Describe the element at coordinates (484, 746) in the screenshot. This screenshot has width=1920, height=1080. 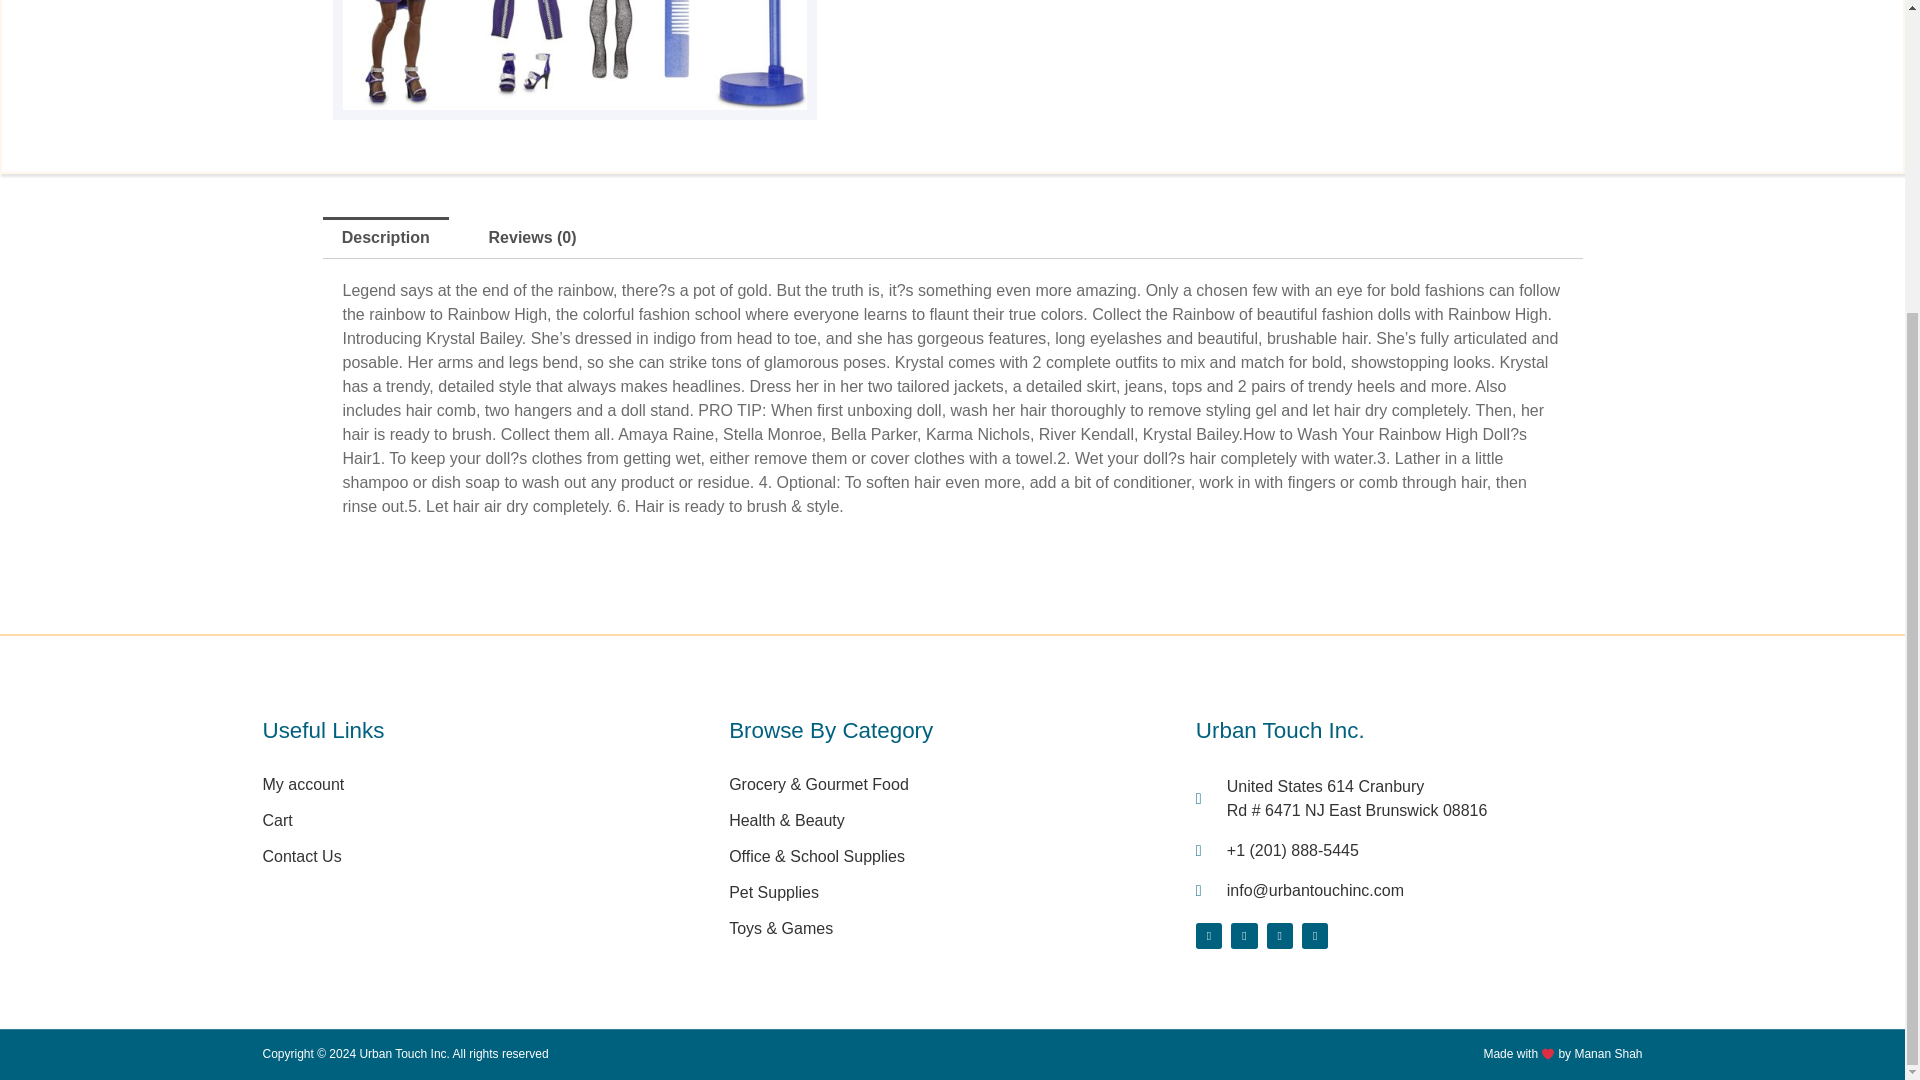
I see `Useful Links` at that location.